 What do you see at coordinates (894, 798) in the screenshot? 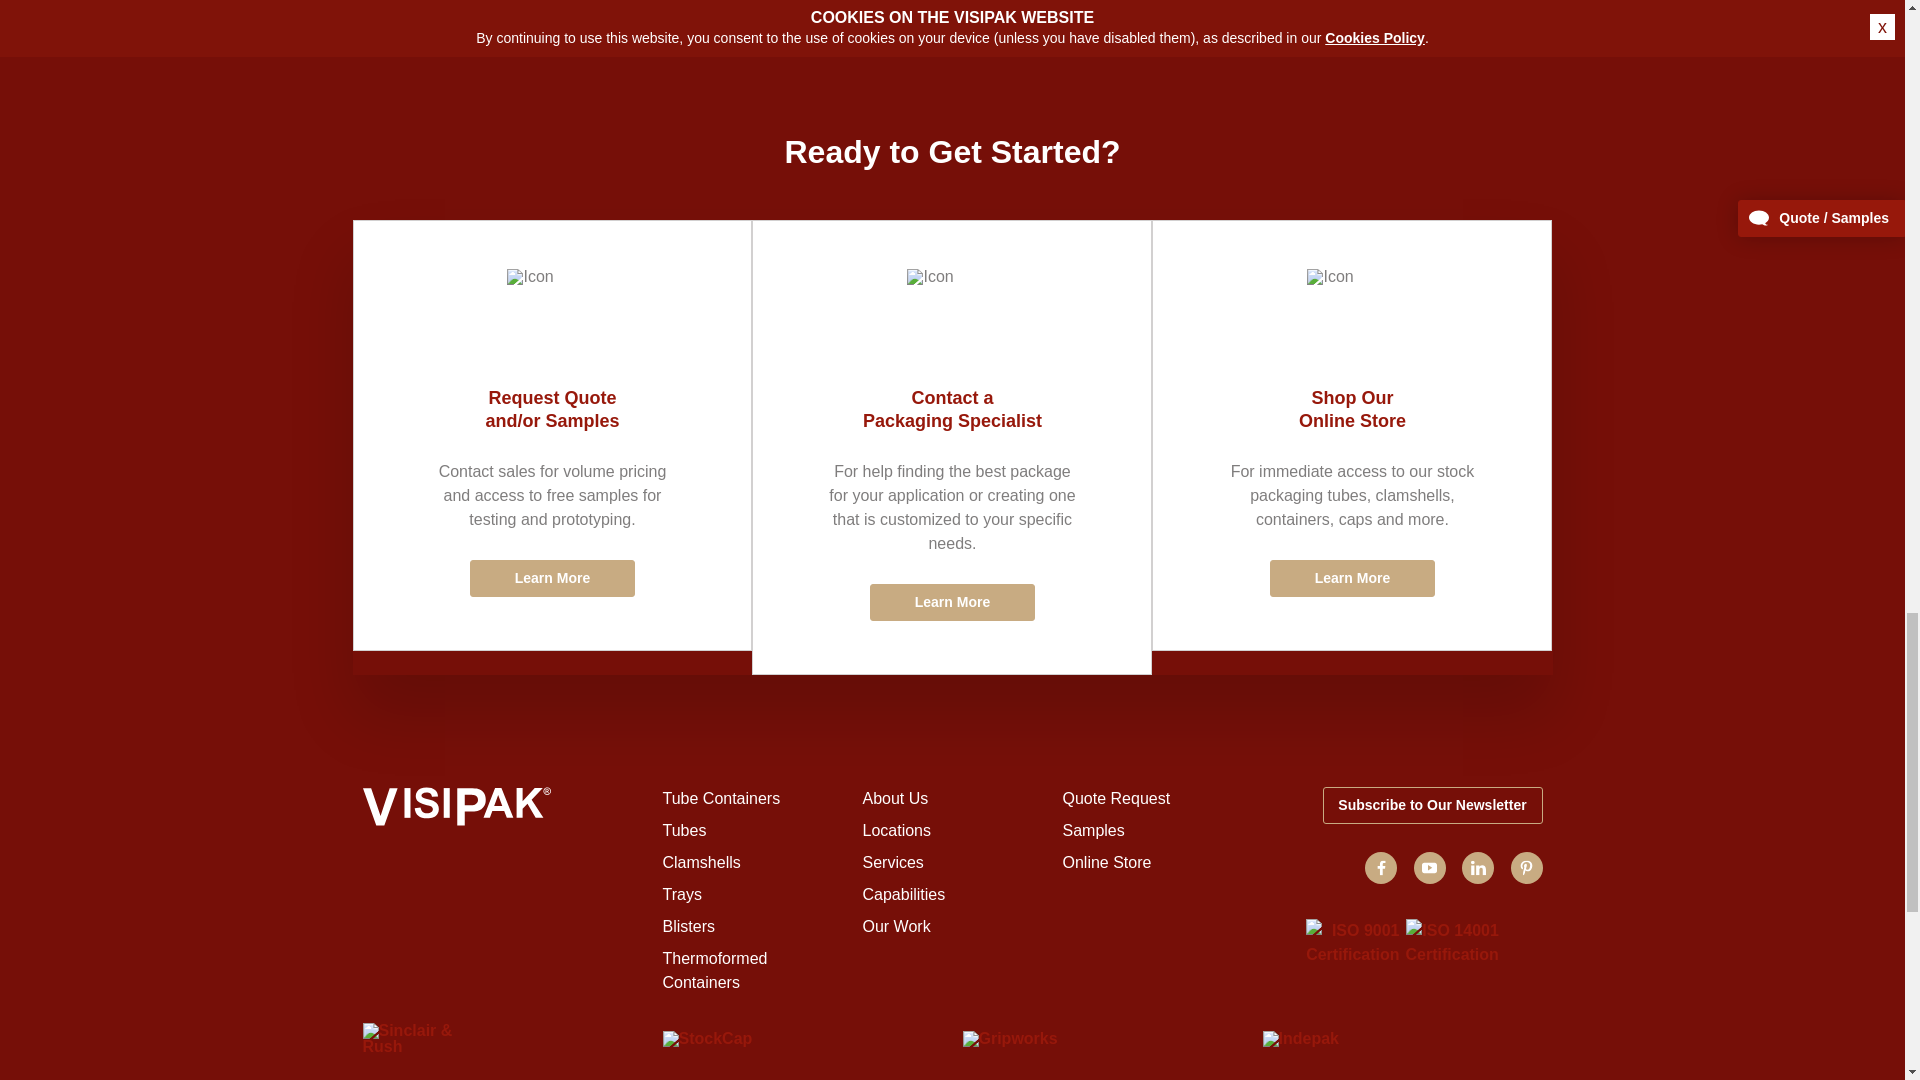
I see `About Us` at bounding box center [894, 798].